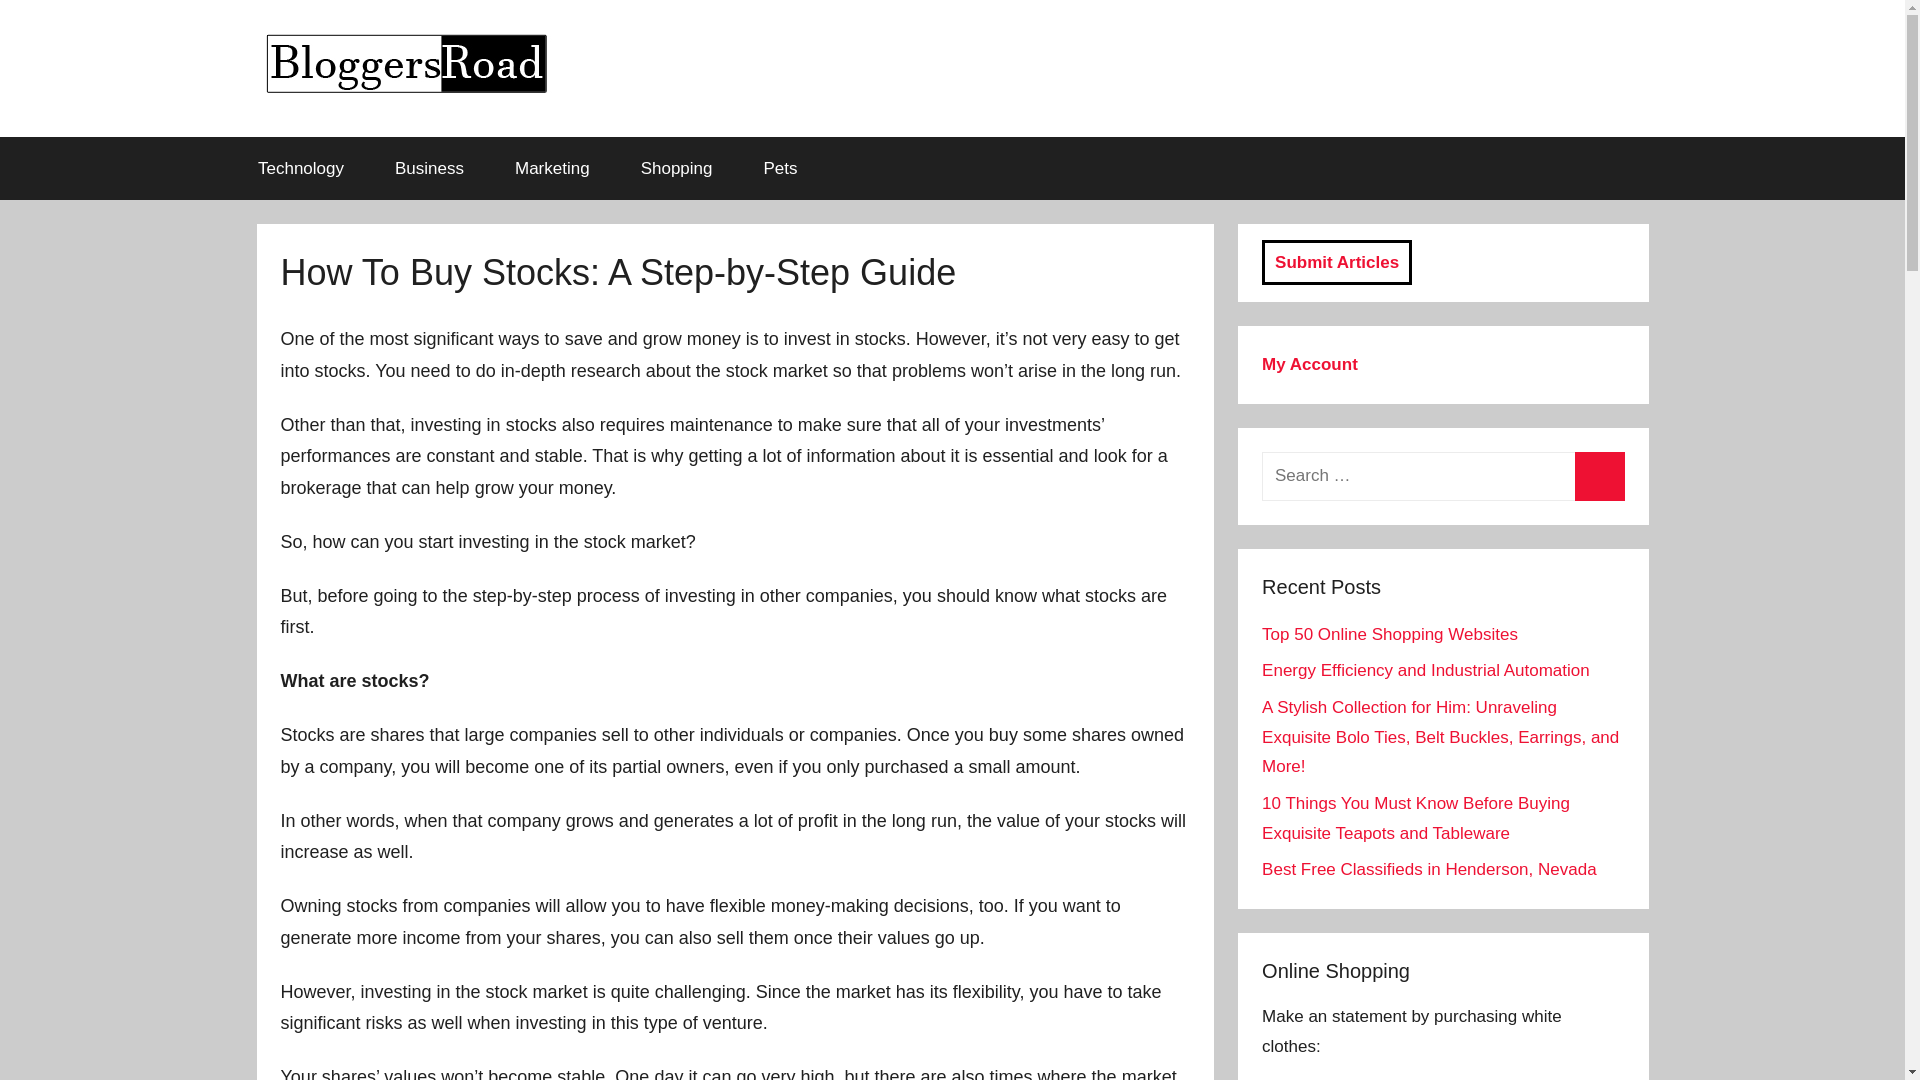 This screenshot has height=1080, width=1920. I want to click on Business, so click(430, 168).